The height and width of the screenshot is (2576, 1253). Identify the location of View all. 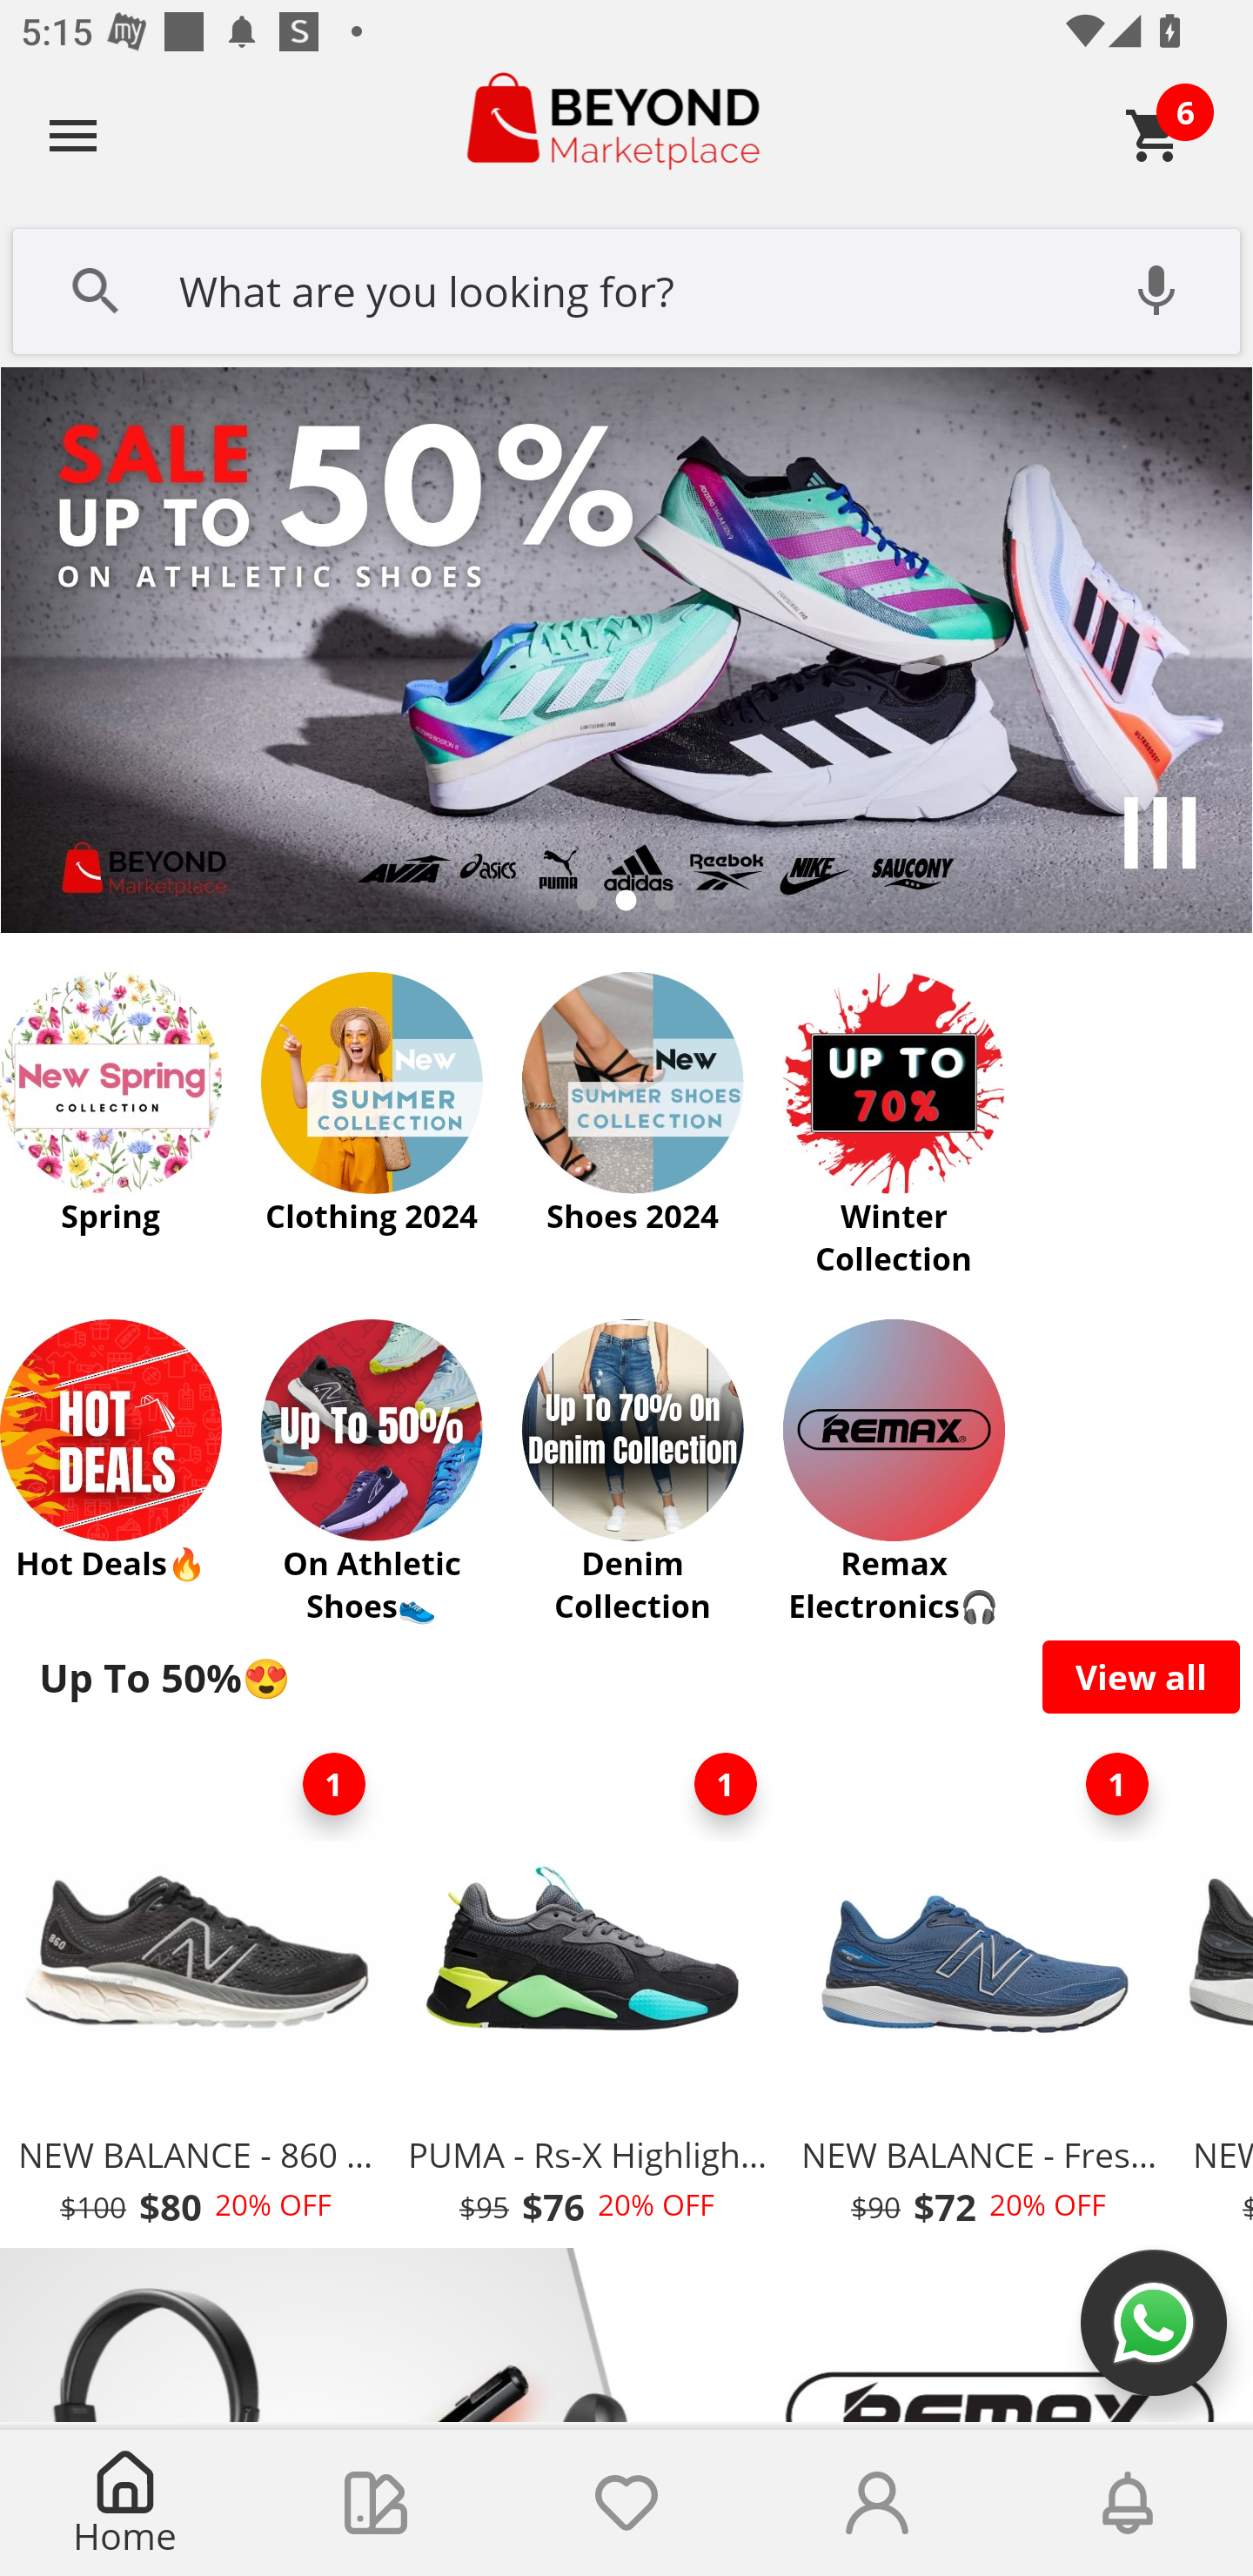
(1142, 1676).